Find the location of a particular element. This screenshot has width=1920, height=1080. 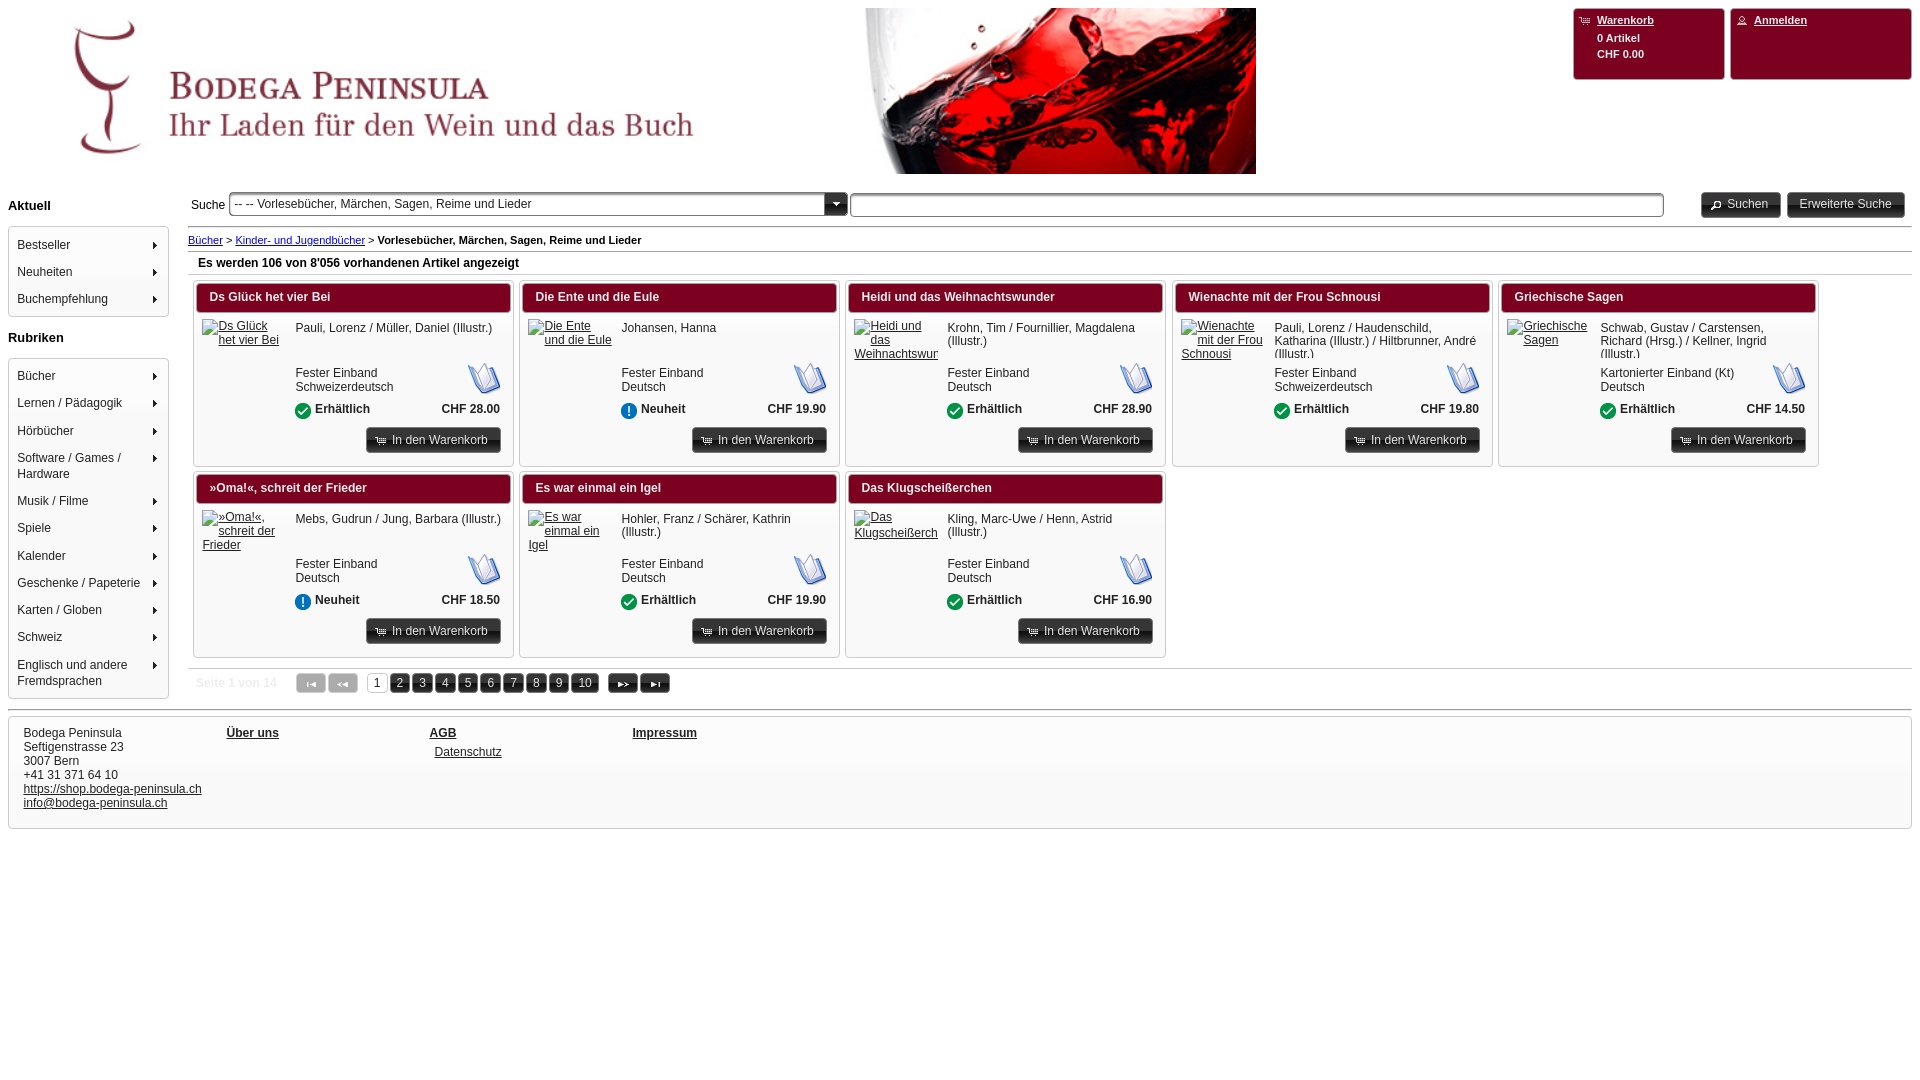

info@bodega-peninsula.ch is located at coordinates (96, 803).